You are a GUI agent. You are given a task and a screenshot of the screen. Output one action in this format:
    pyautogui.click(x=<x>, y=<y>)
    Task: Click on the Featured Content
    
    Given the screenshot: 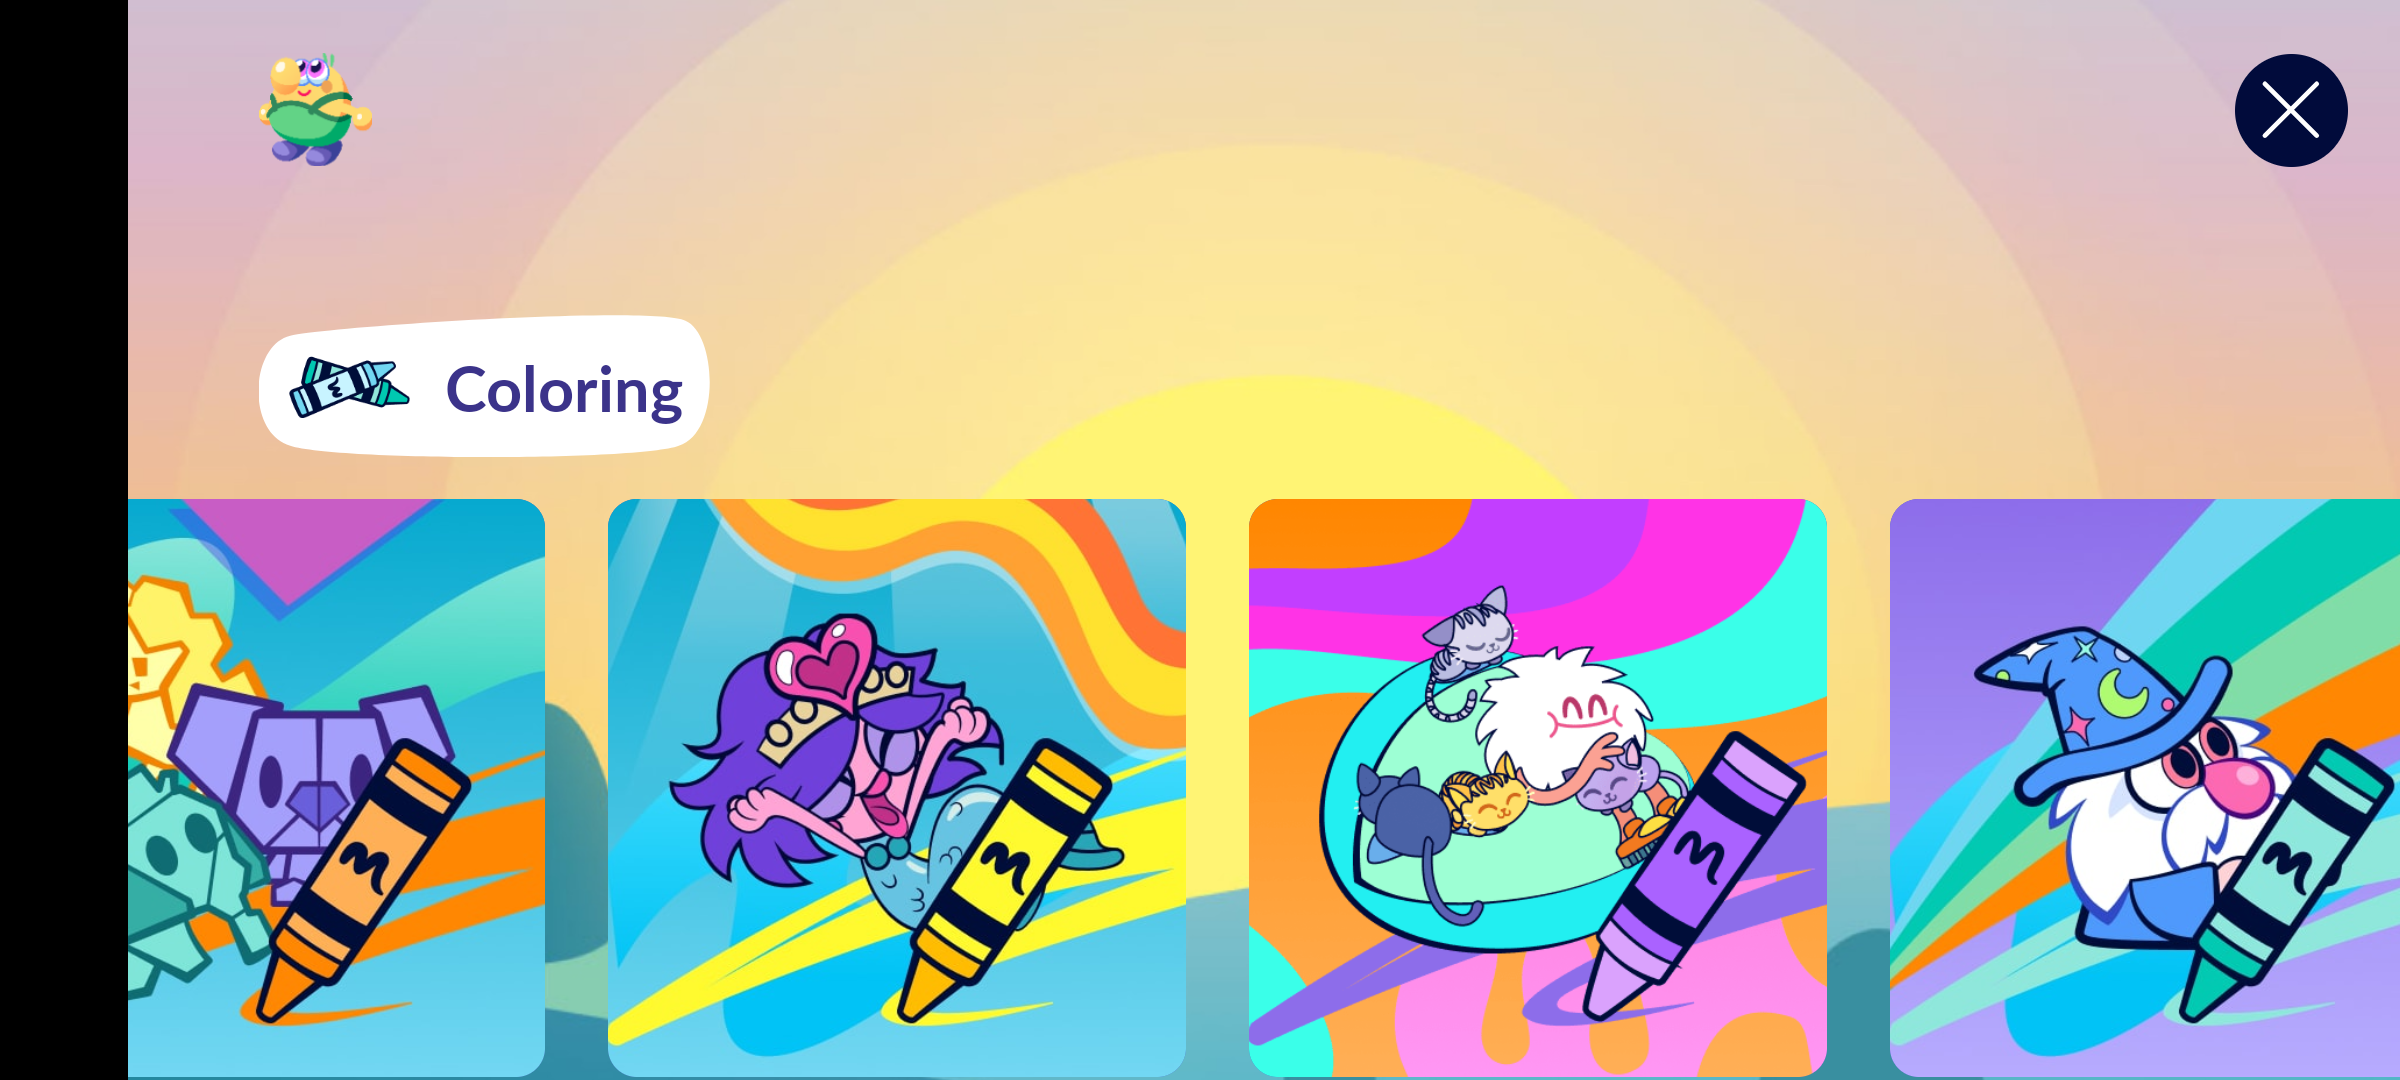 What is the action you would take?
    pyautogui.click(x=1537, y=787)
    